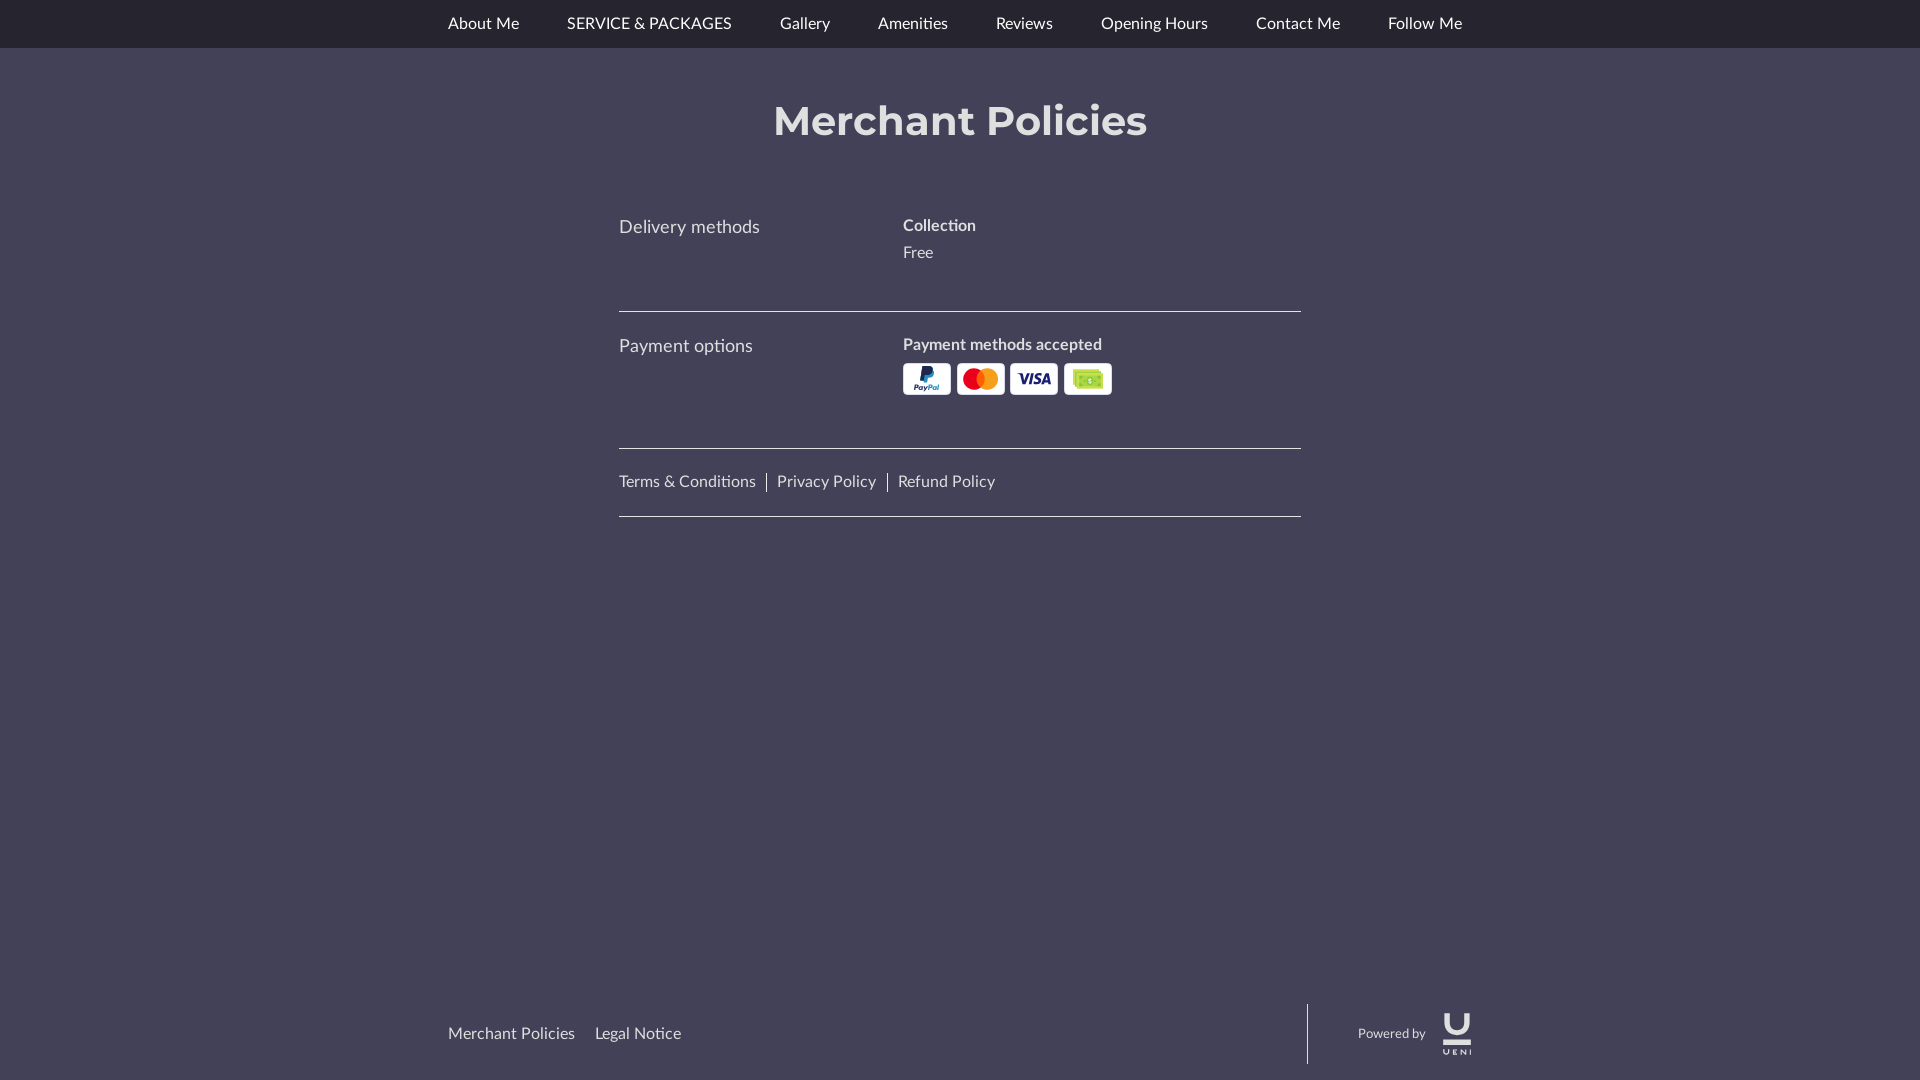 The height and width of the screenshot is (1080, 1920). What do you see at coordinates (946, 482) in the screenshot?
I see `Refund Policy` at bounding box center [946, 482].